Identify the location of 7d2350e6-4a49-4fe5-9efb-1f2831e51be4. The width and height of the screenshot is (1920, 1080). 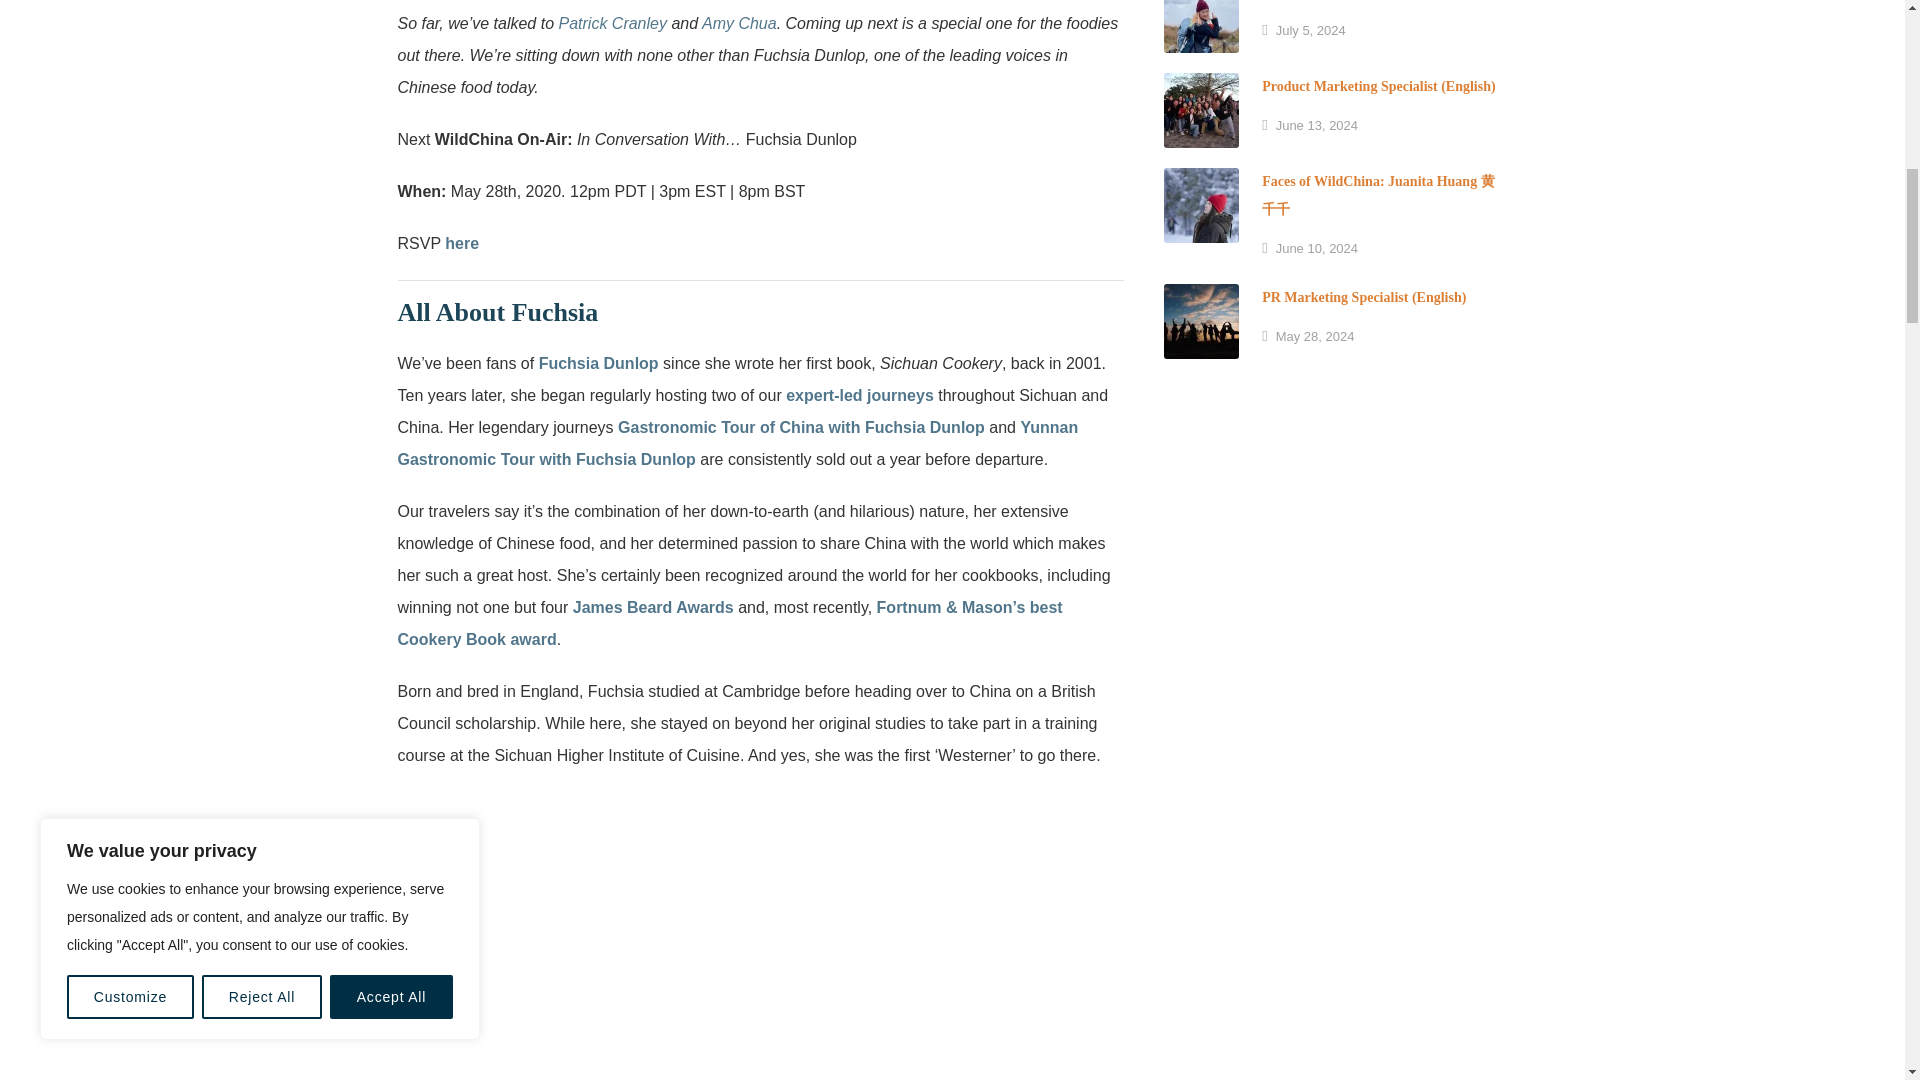
(1200, 26).